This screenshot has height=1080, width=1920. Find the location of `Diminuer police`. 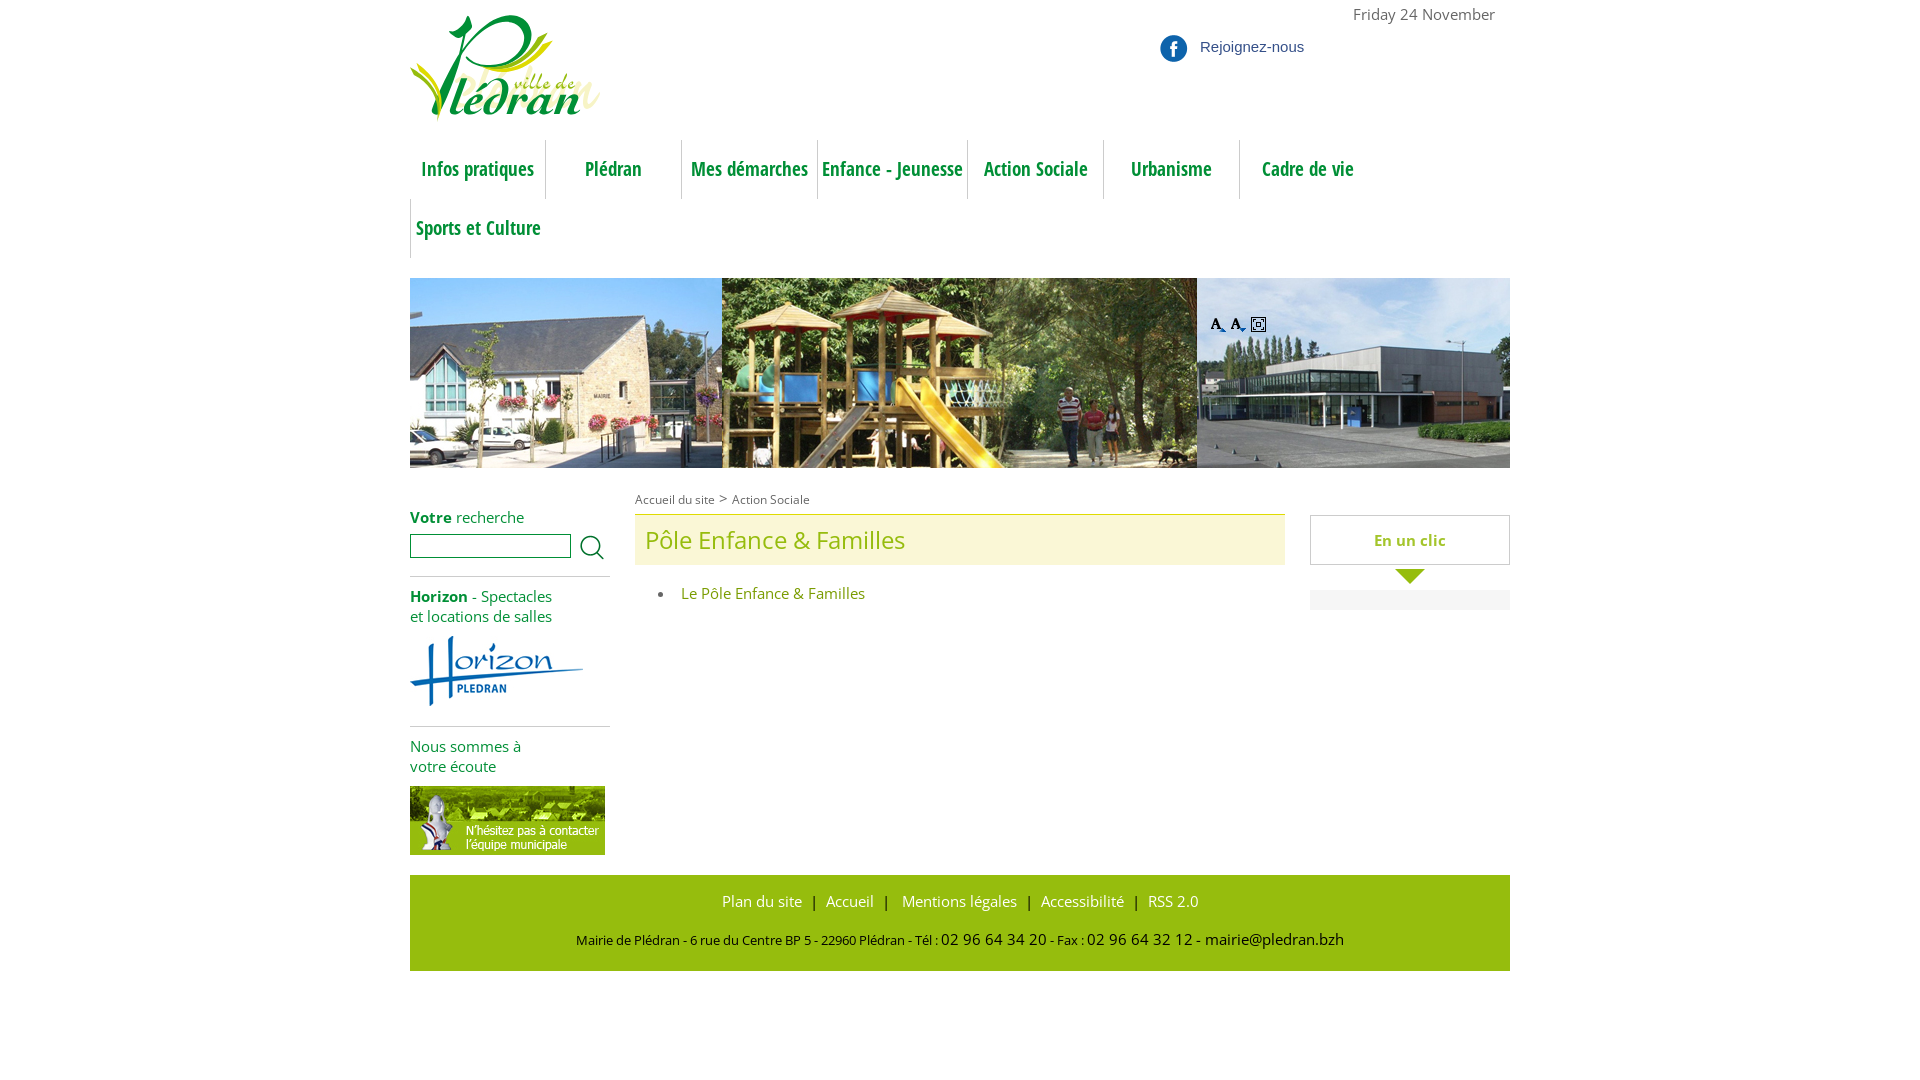

Diminuer police is located at coordinates (1240, 326).